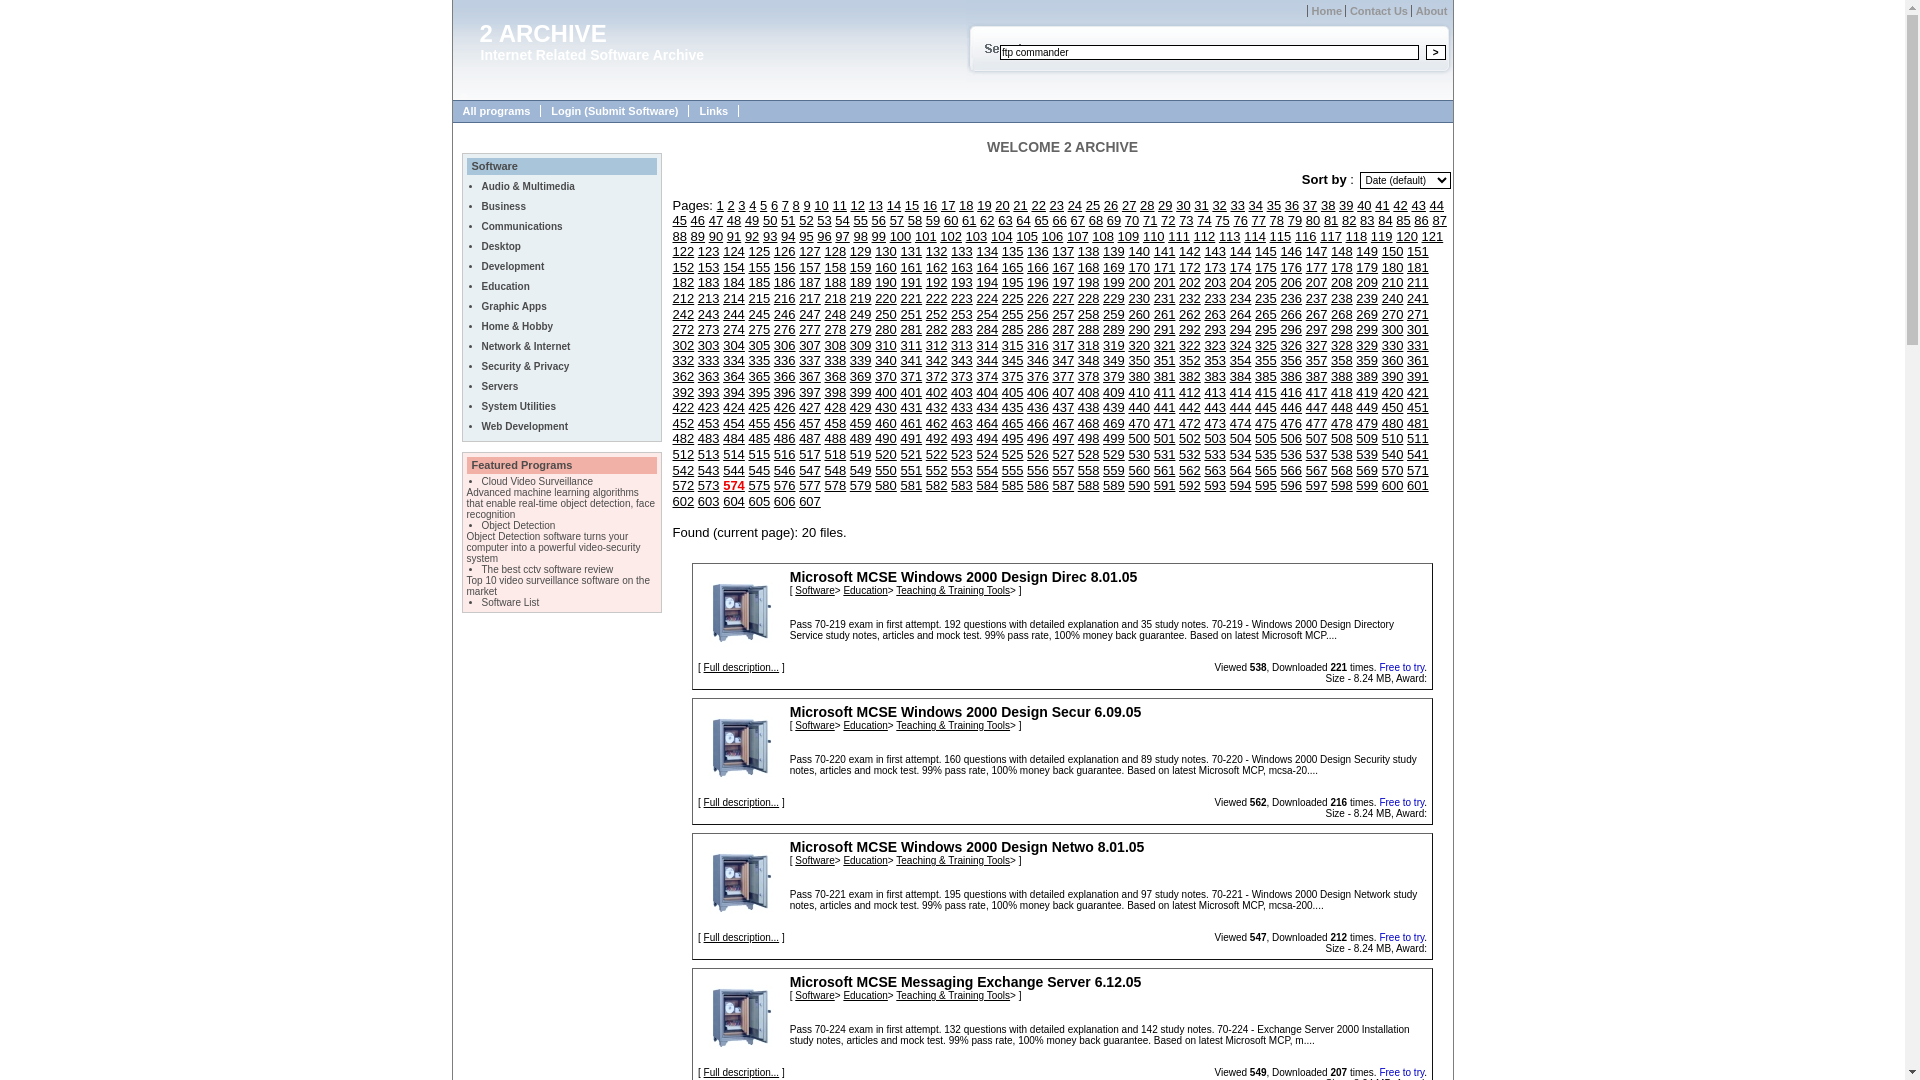 The width and height of the screenshot is (1920, 1080). What do you see at coordinates (1393, 454) in the screenshot?
I see `540` at bounding box center [1393, 454].